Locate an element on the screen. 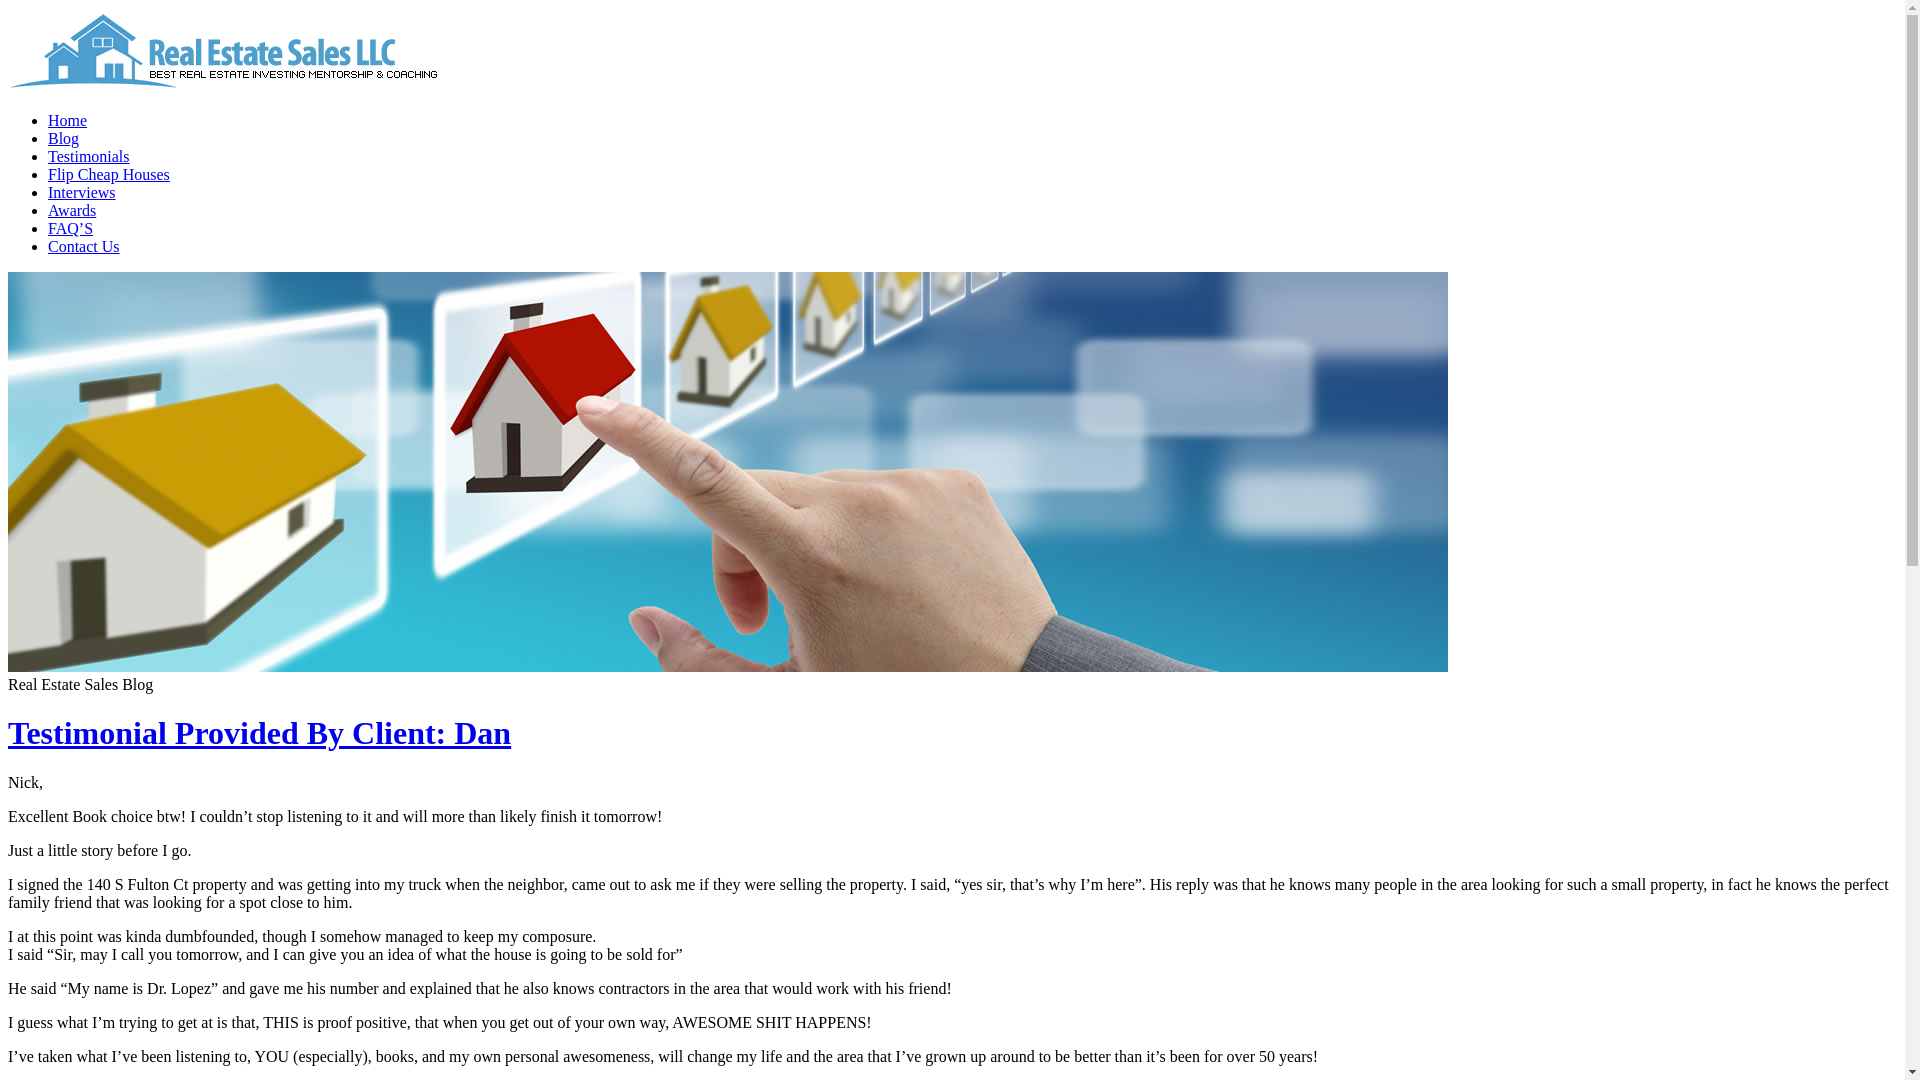  Testimonial Provided By Client: Dan is located at coordinates (258, 732).